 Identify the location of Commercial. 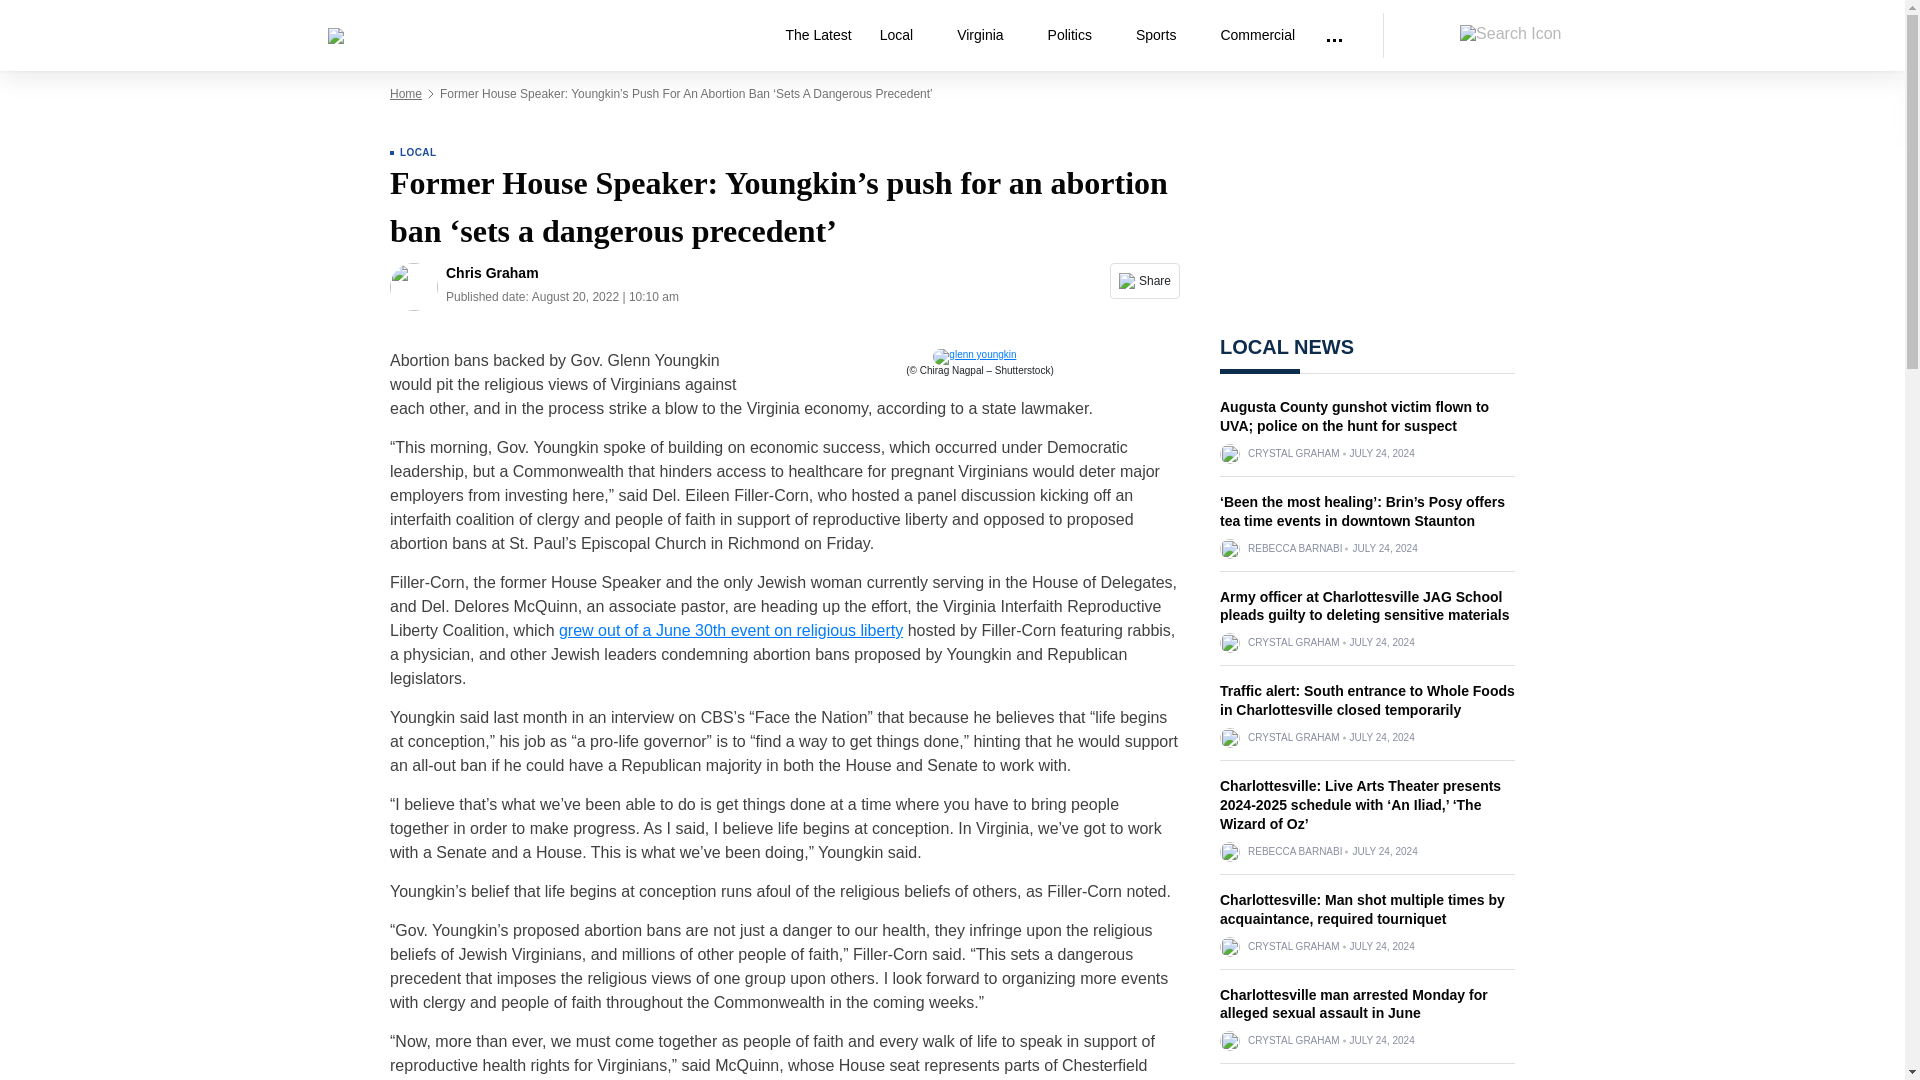
(1257, 36).